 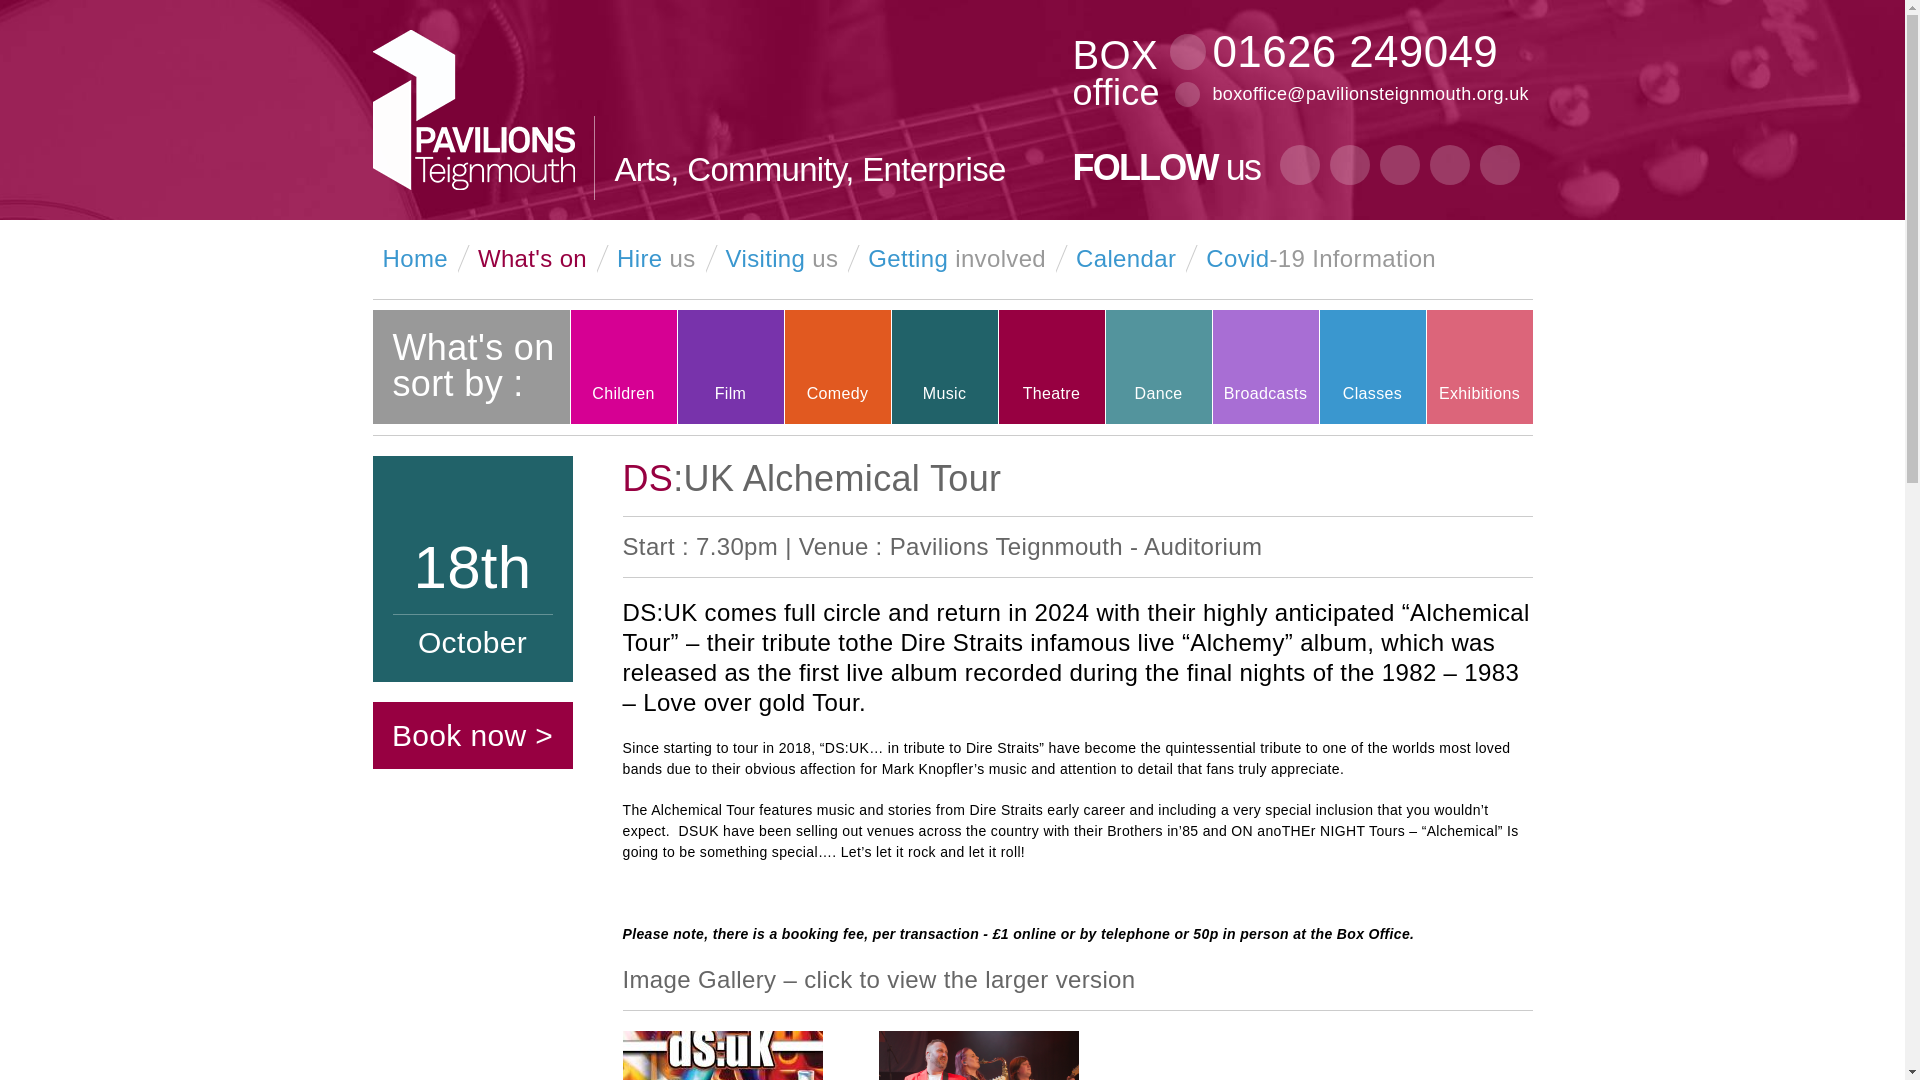 What do you see at coordinates (952, 259) in the screenshot?
I see `Getting involved` at bounding box center [952, 259].